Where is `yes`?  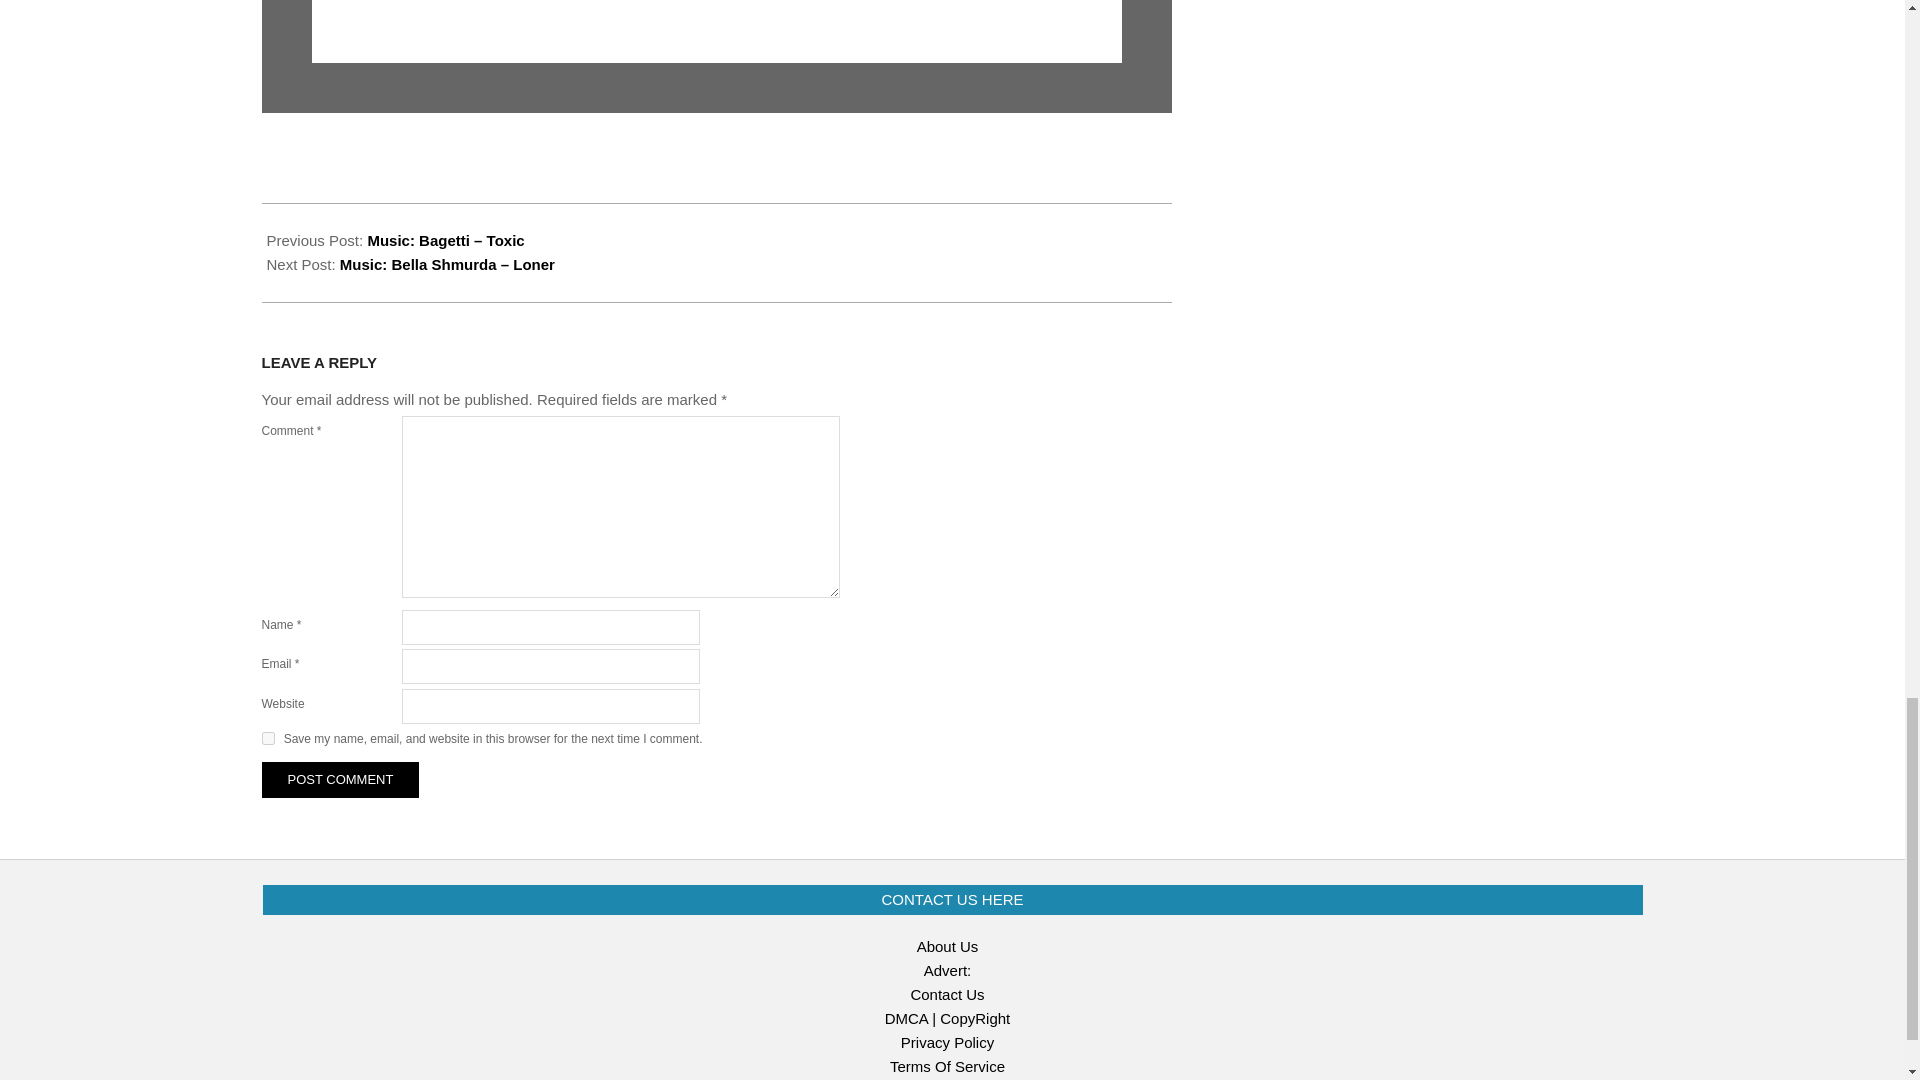 yes is located at coordinates (268, 738).